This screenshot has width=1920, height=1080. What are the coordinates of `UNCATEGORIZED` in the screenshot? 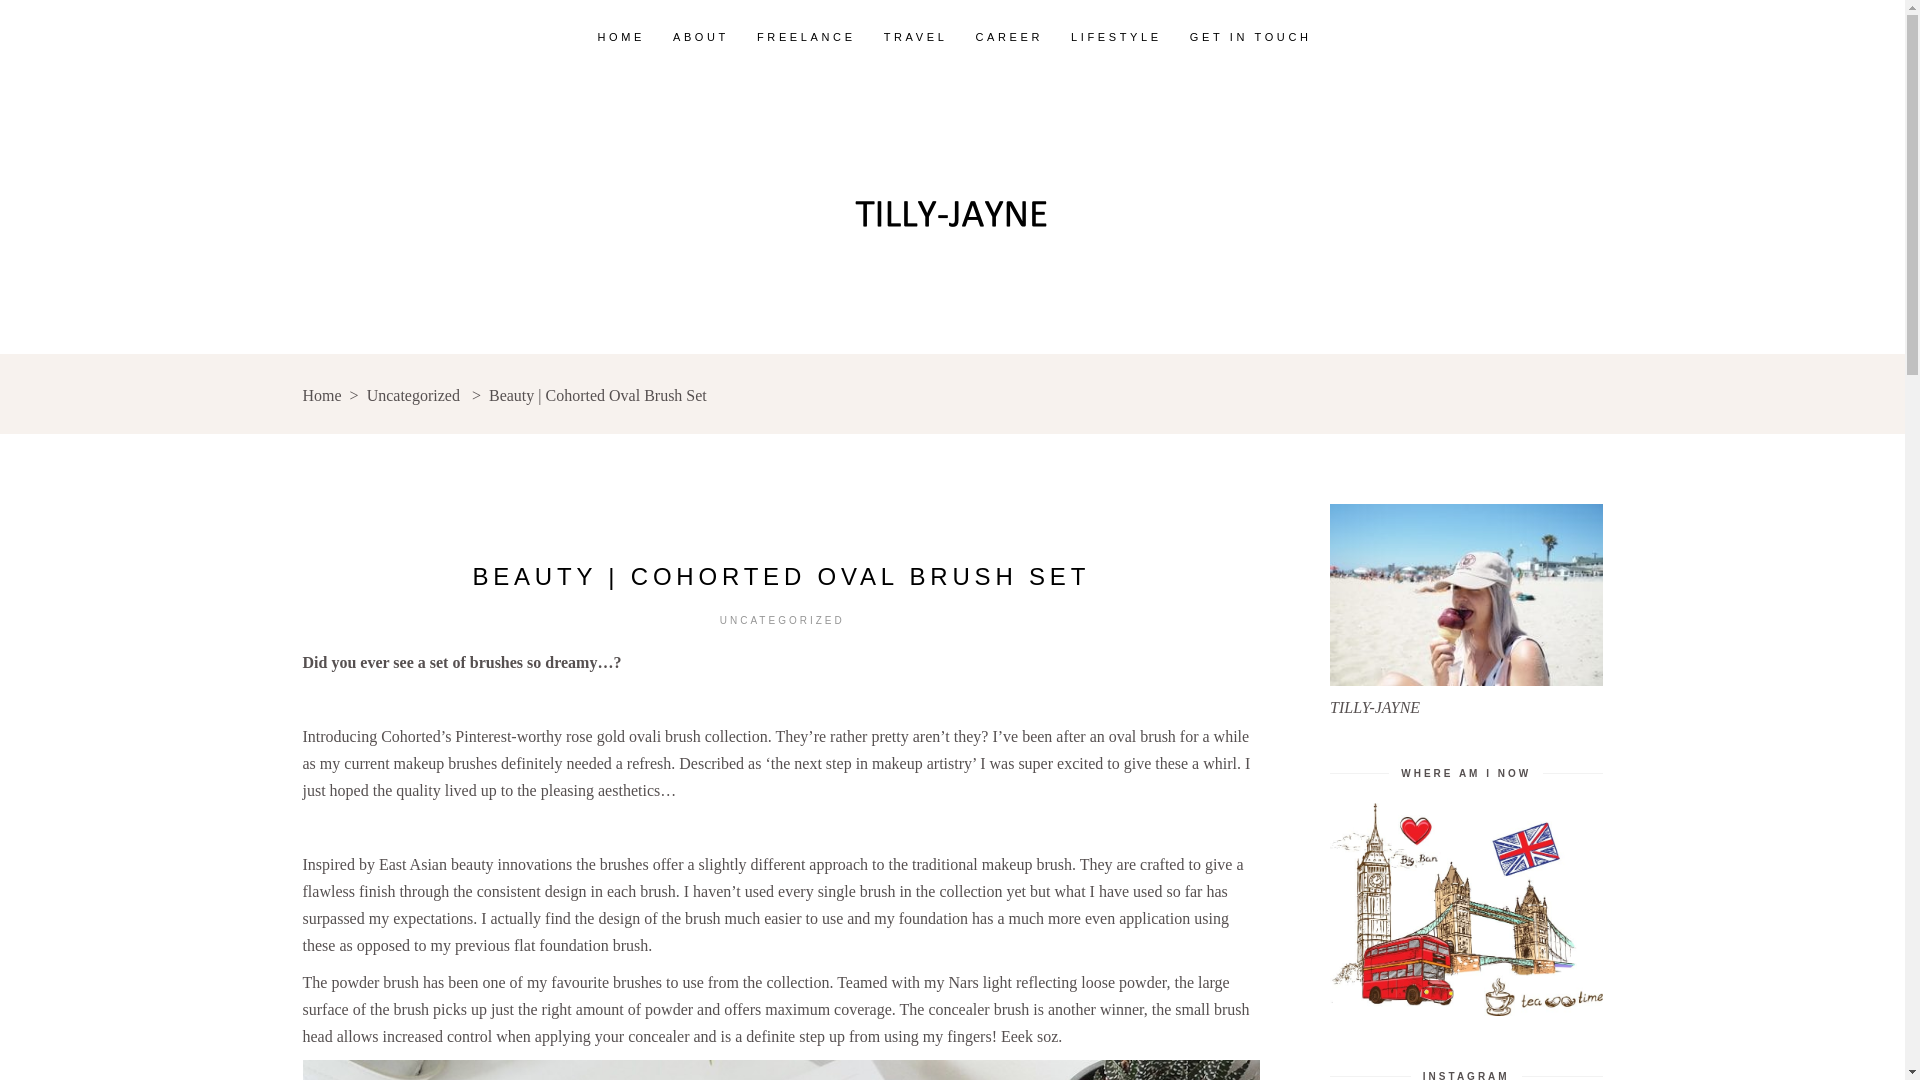 It's located at (782, 620).